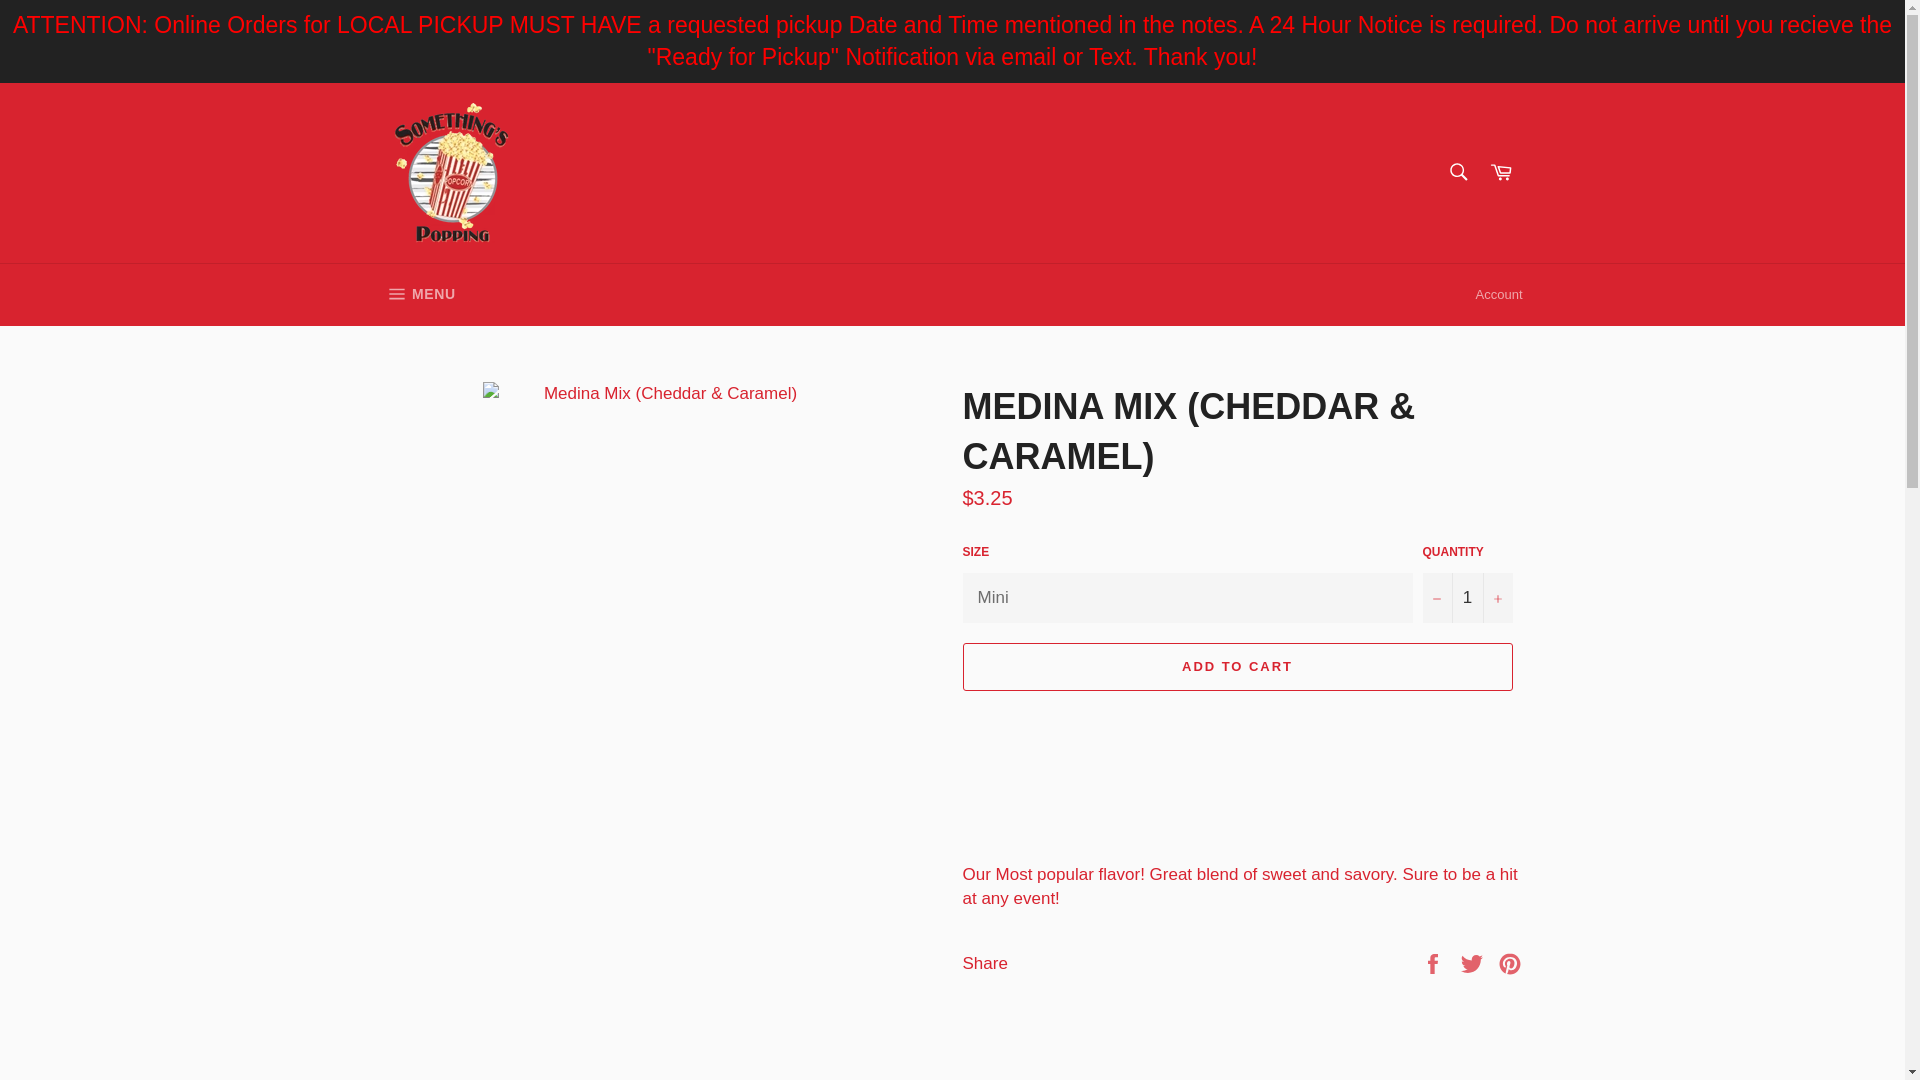  What do you see at coordinates (1510, 962) in the screenshot?
I see `Pin on Pinterest` at bounding box center [1510, 962].